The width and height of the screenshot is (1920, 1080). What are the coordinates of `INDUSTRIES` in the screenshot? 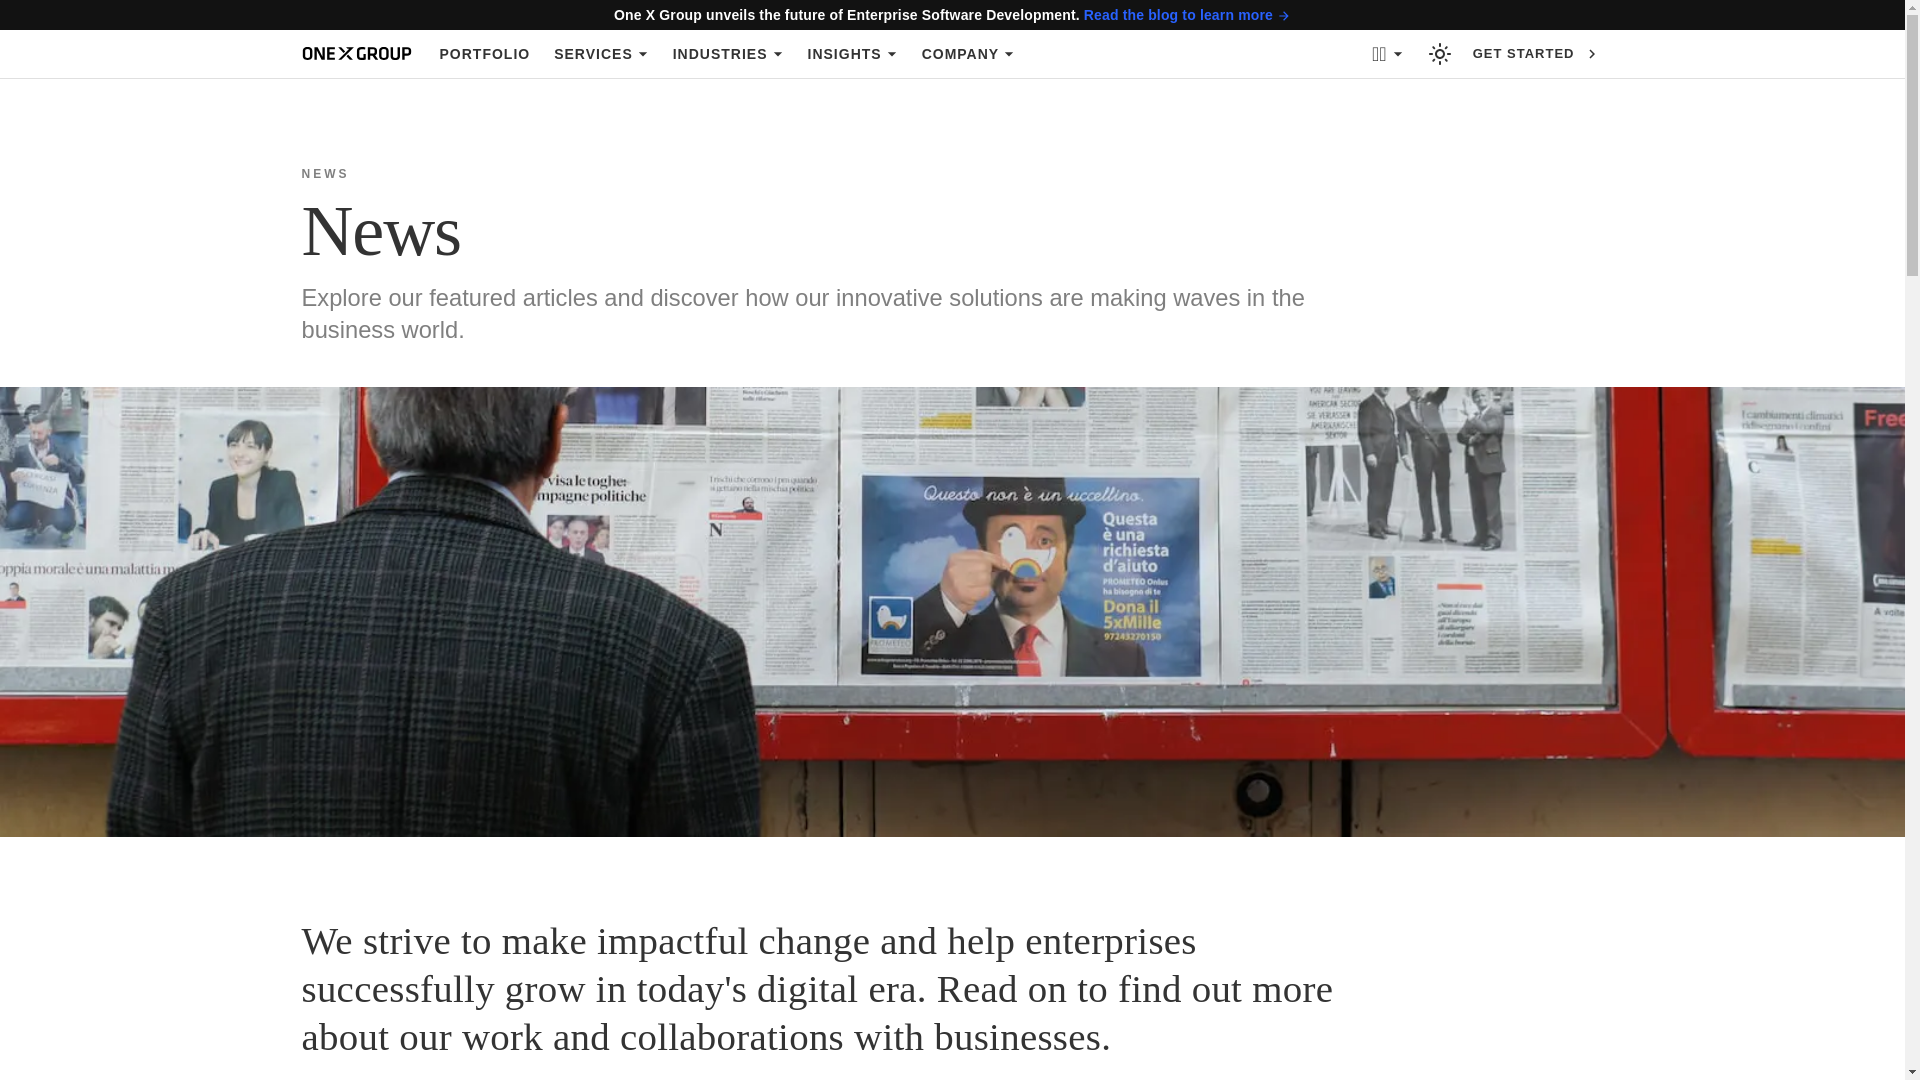 It's located at (728, 54).